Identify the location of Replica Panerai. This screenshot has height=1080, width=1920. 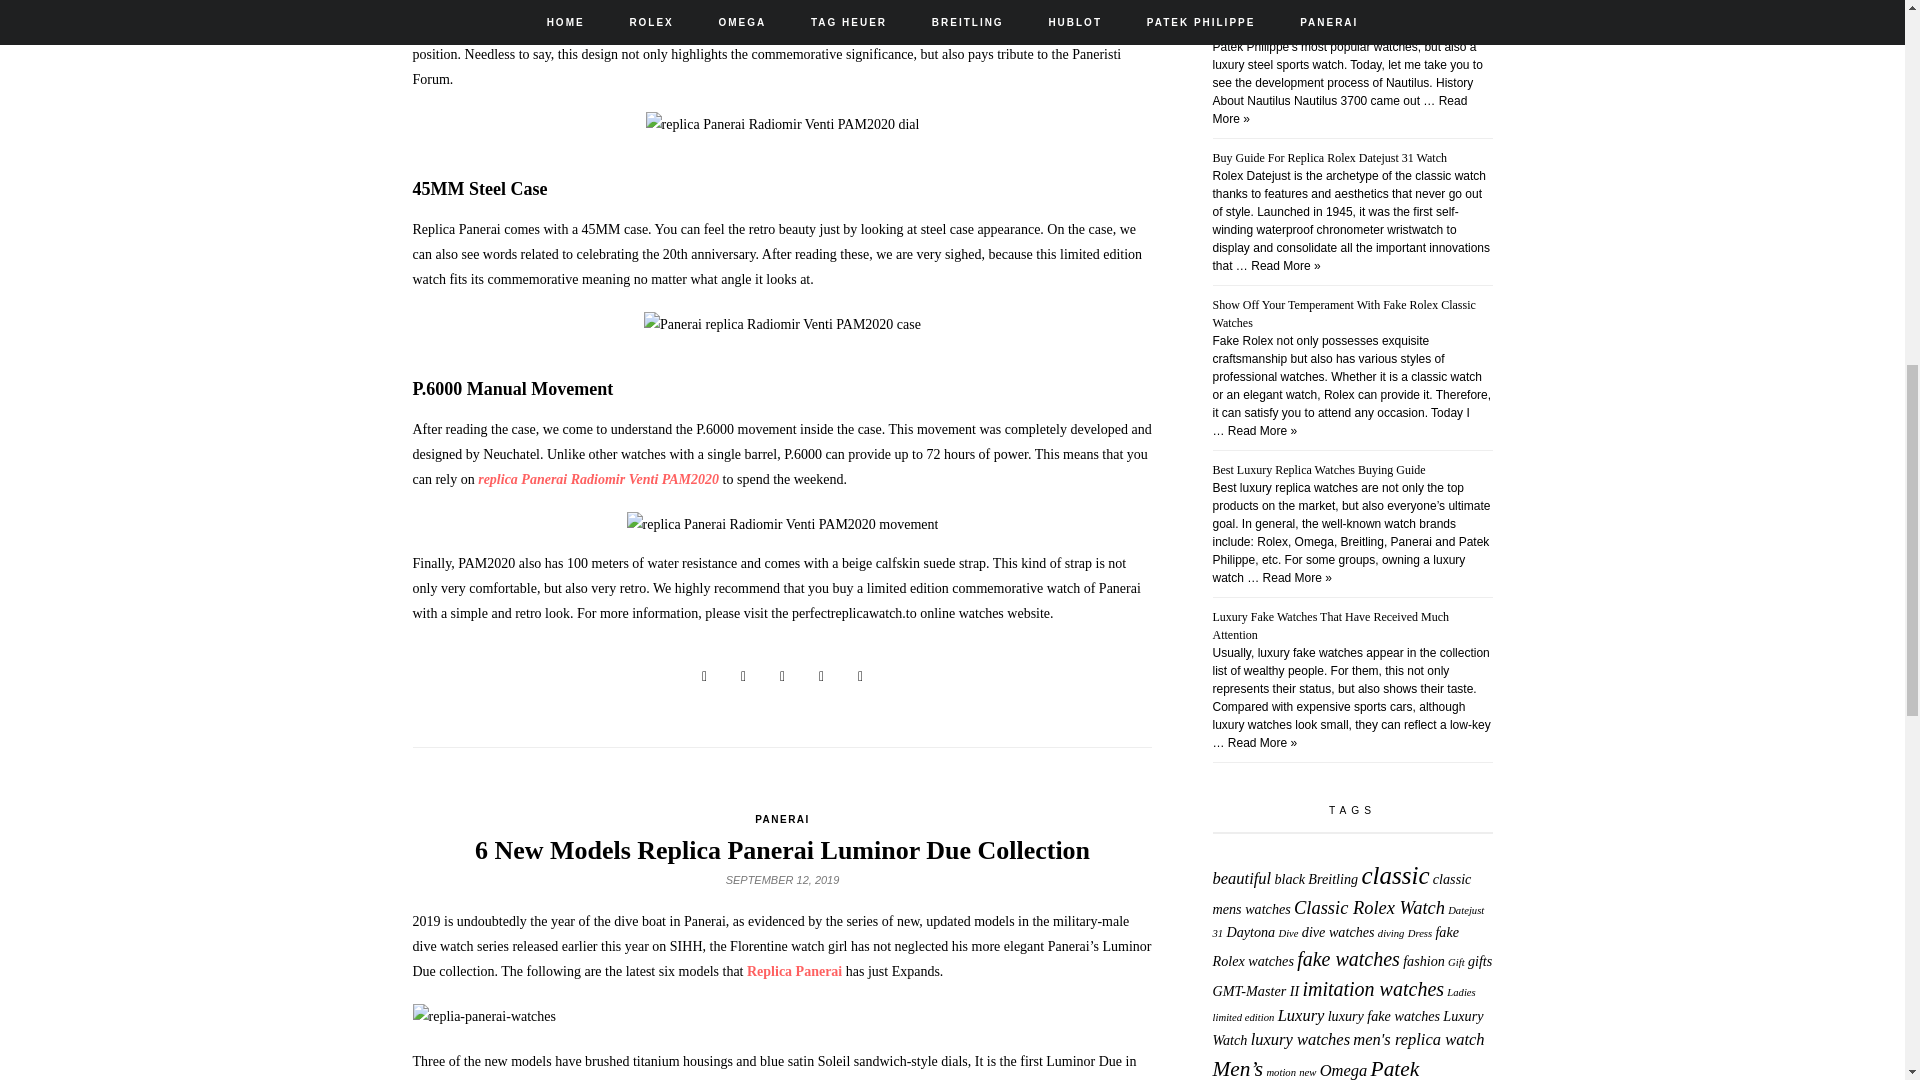
(794, 971).